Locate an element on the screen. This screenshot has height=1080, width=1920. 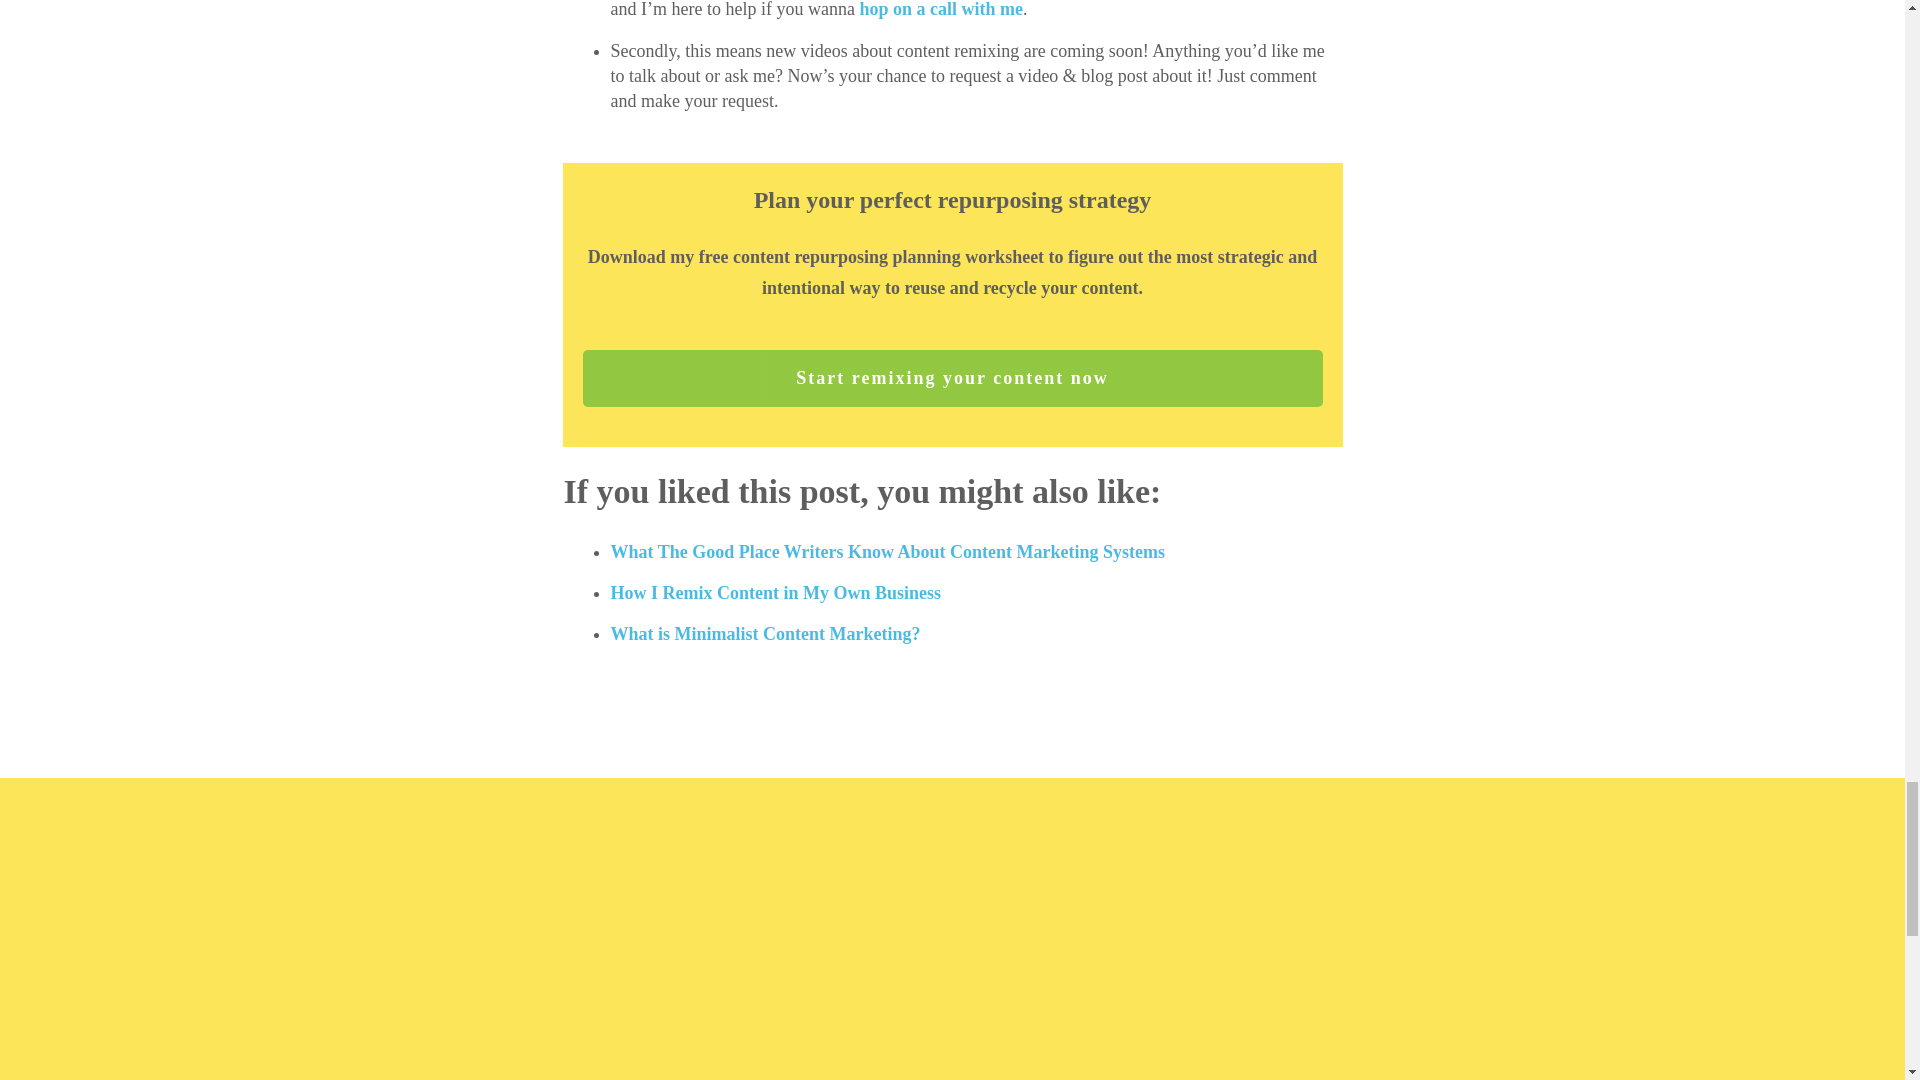
How I Remix Content in My Own Business is located at coordinates (775, 592).